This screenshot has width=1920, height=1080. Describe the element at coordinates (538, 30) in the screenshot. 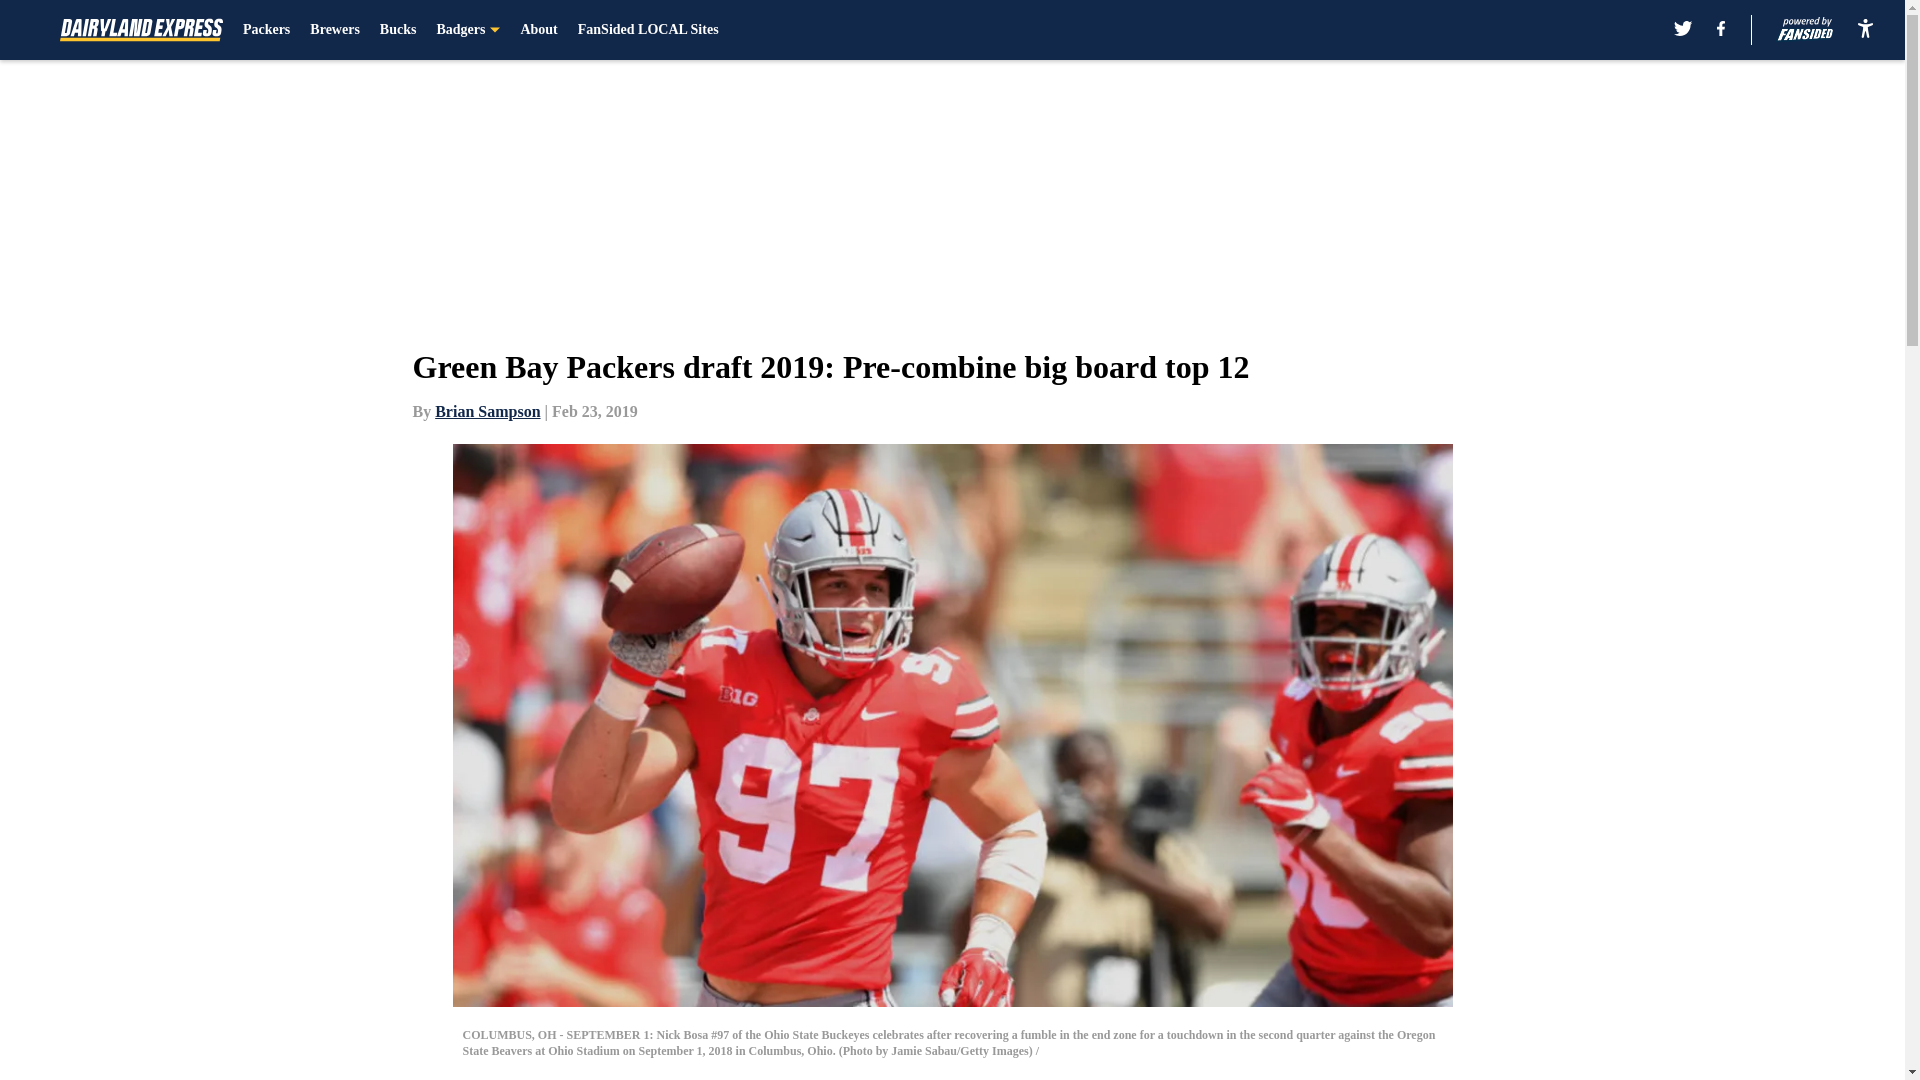

I see `About` at that location.